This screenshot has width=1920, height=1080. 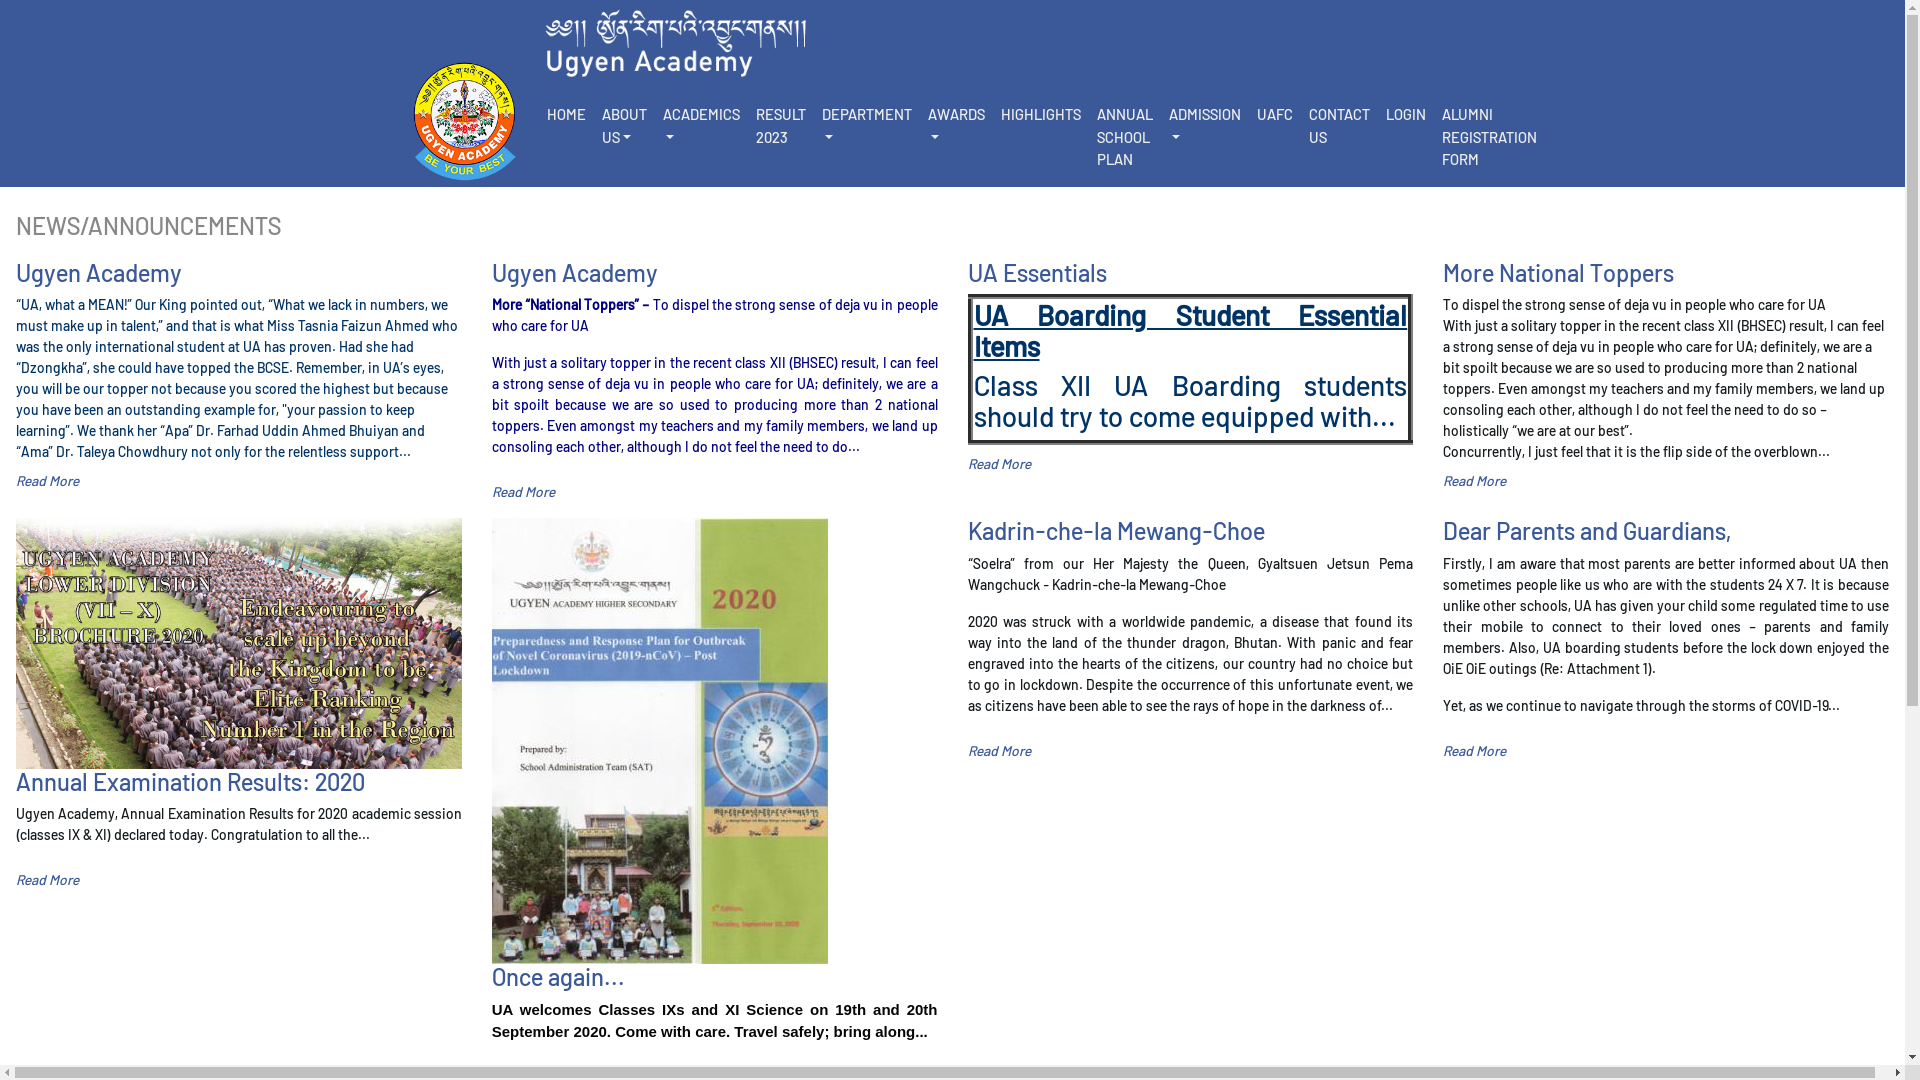 I want to click on LOGIN, so click(x=1406, y=114).